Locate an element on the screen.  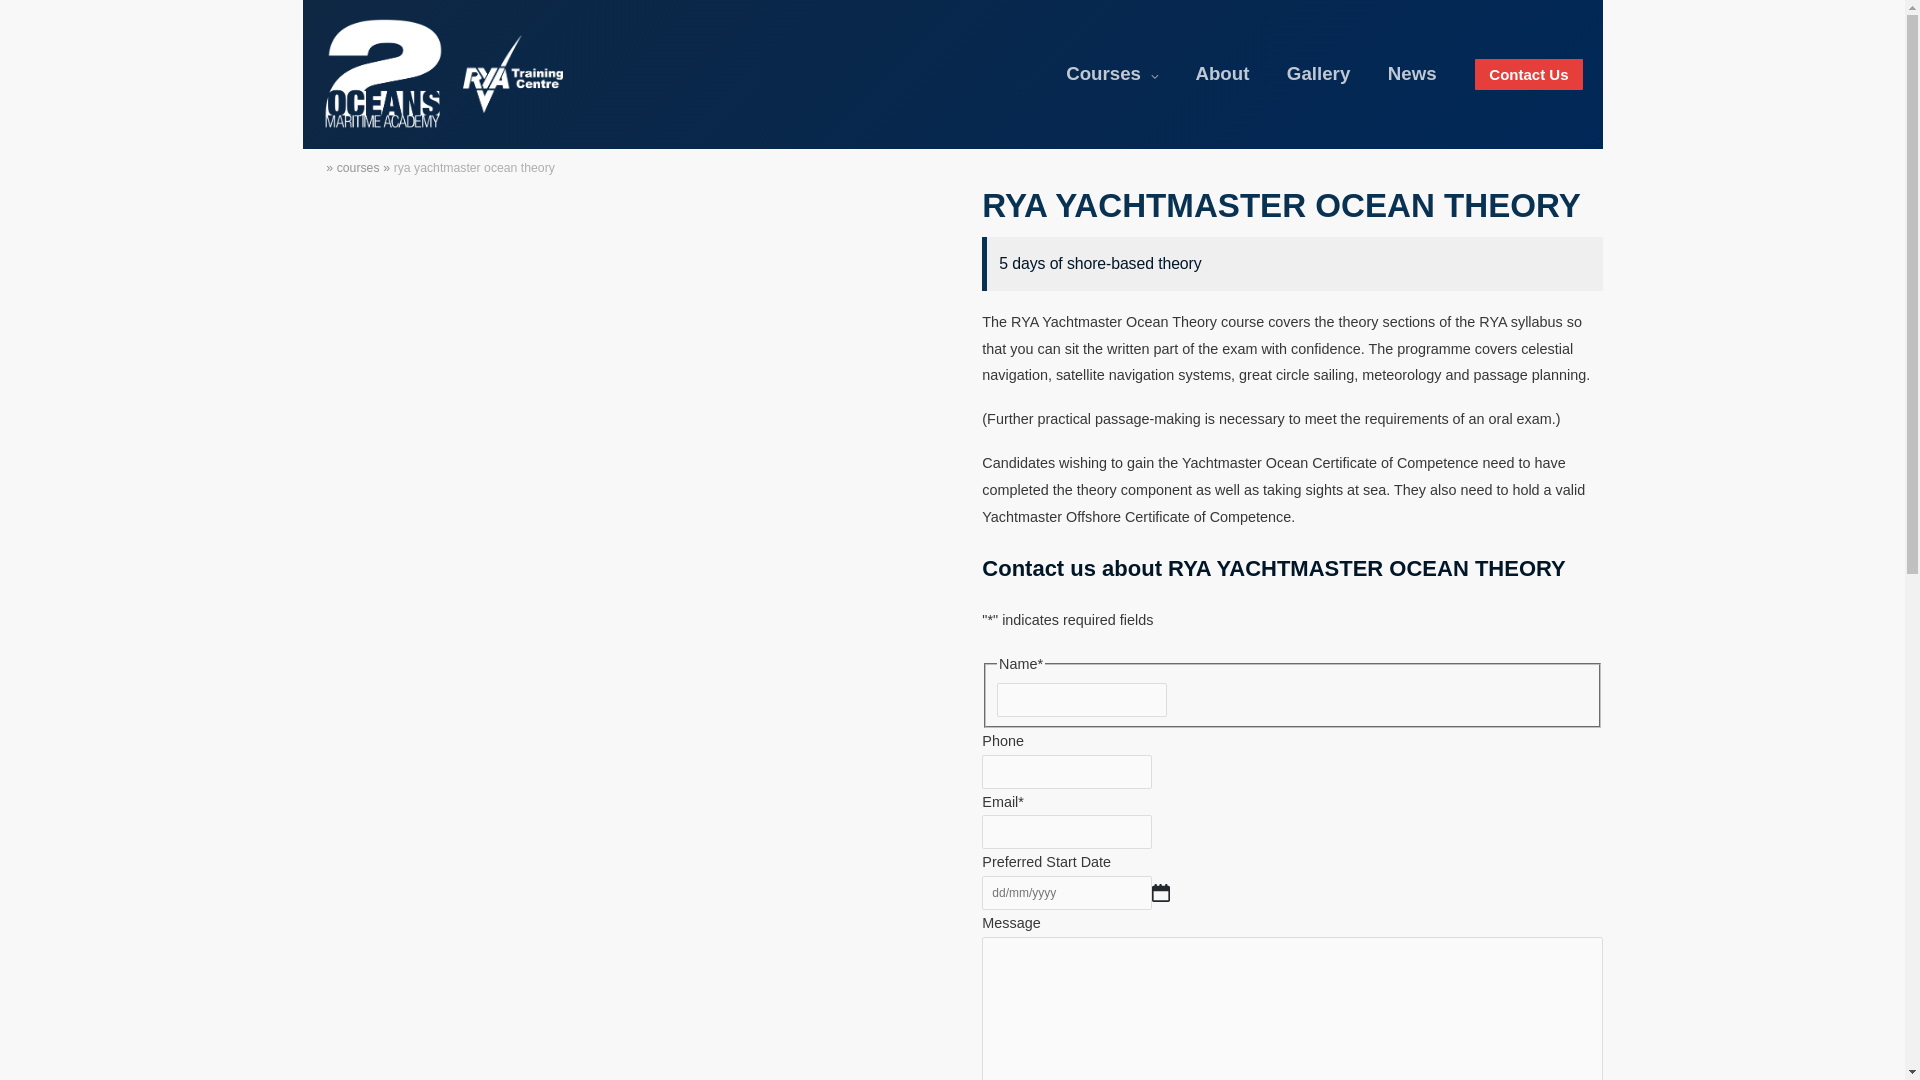
Gallery is located at coordinates (1318, 74).